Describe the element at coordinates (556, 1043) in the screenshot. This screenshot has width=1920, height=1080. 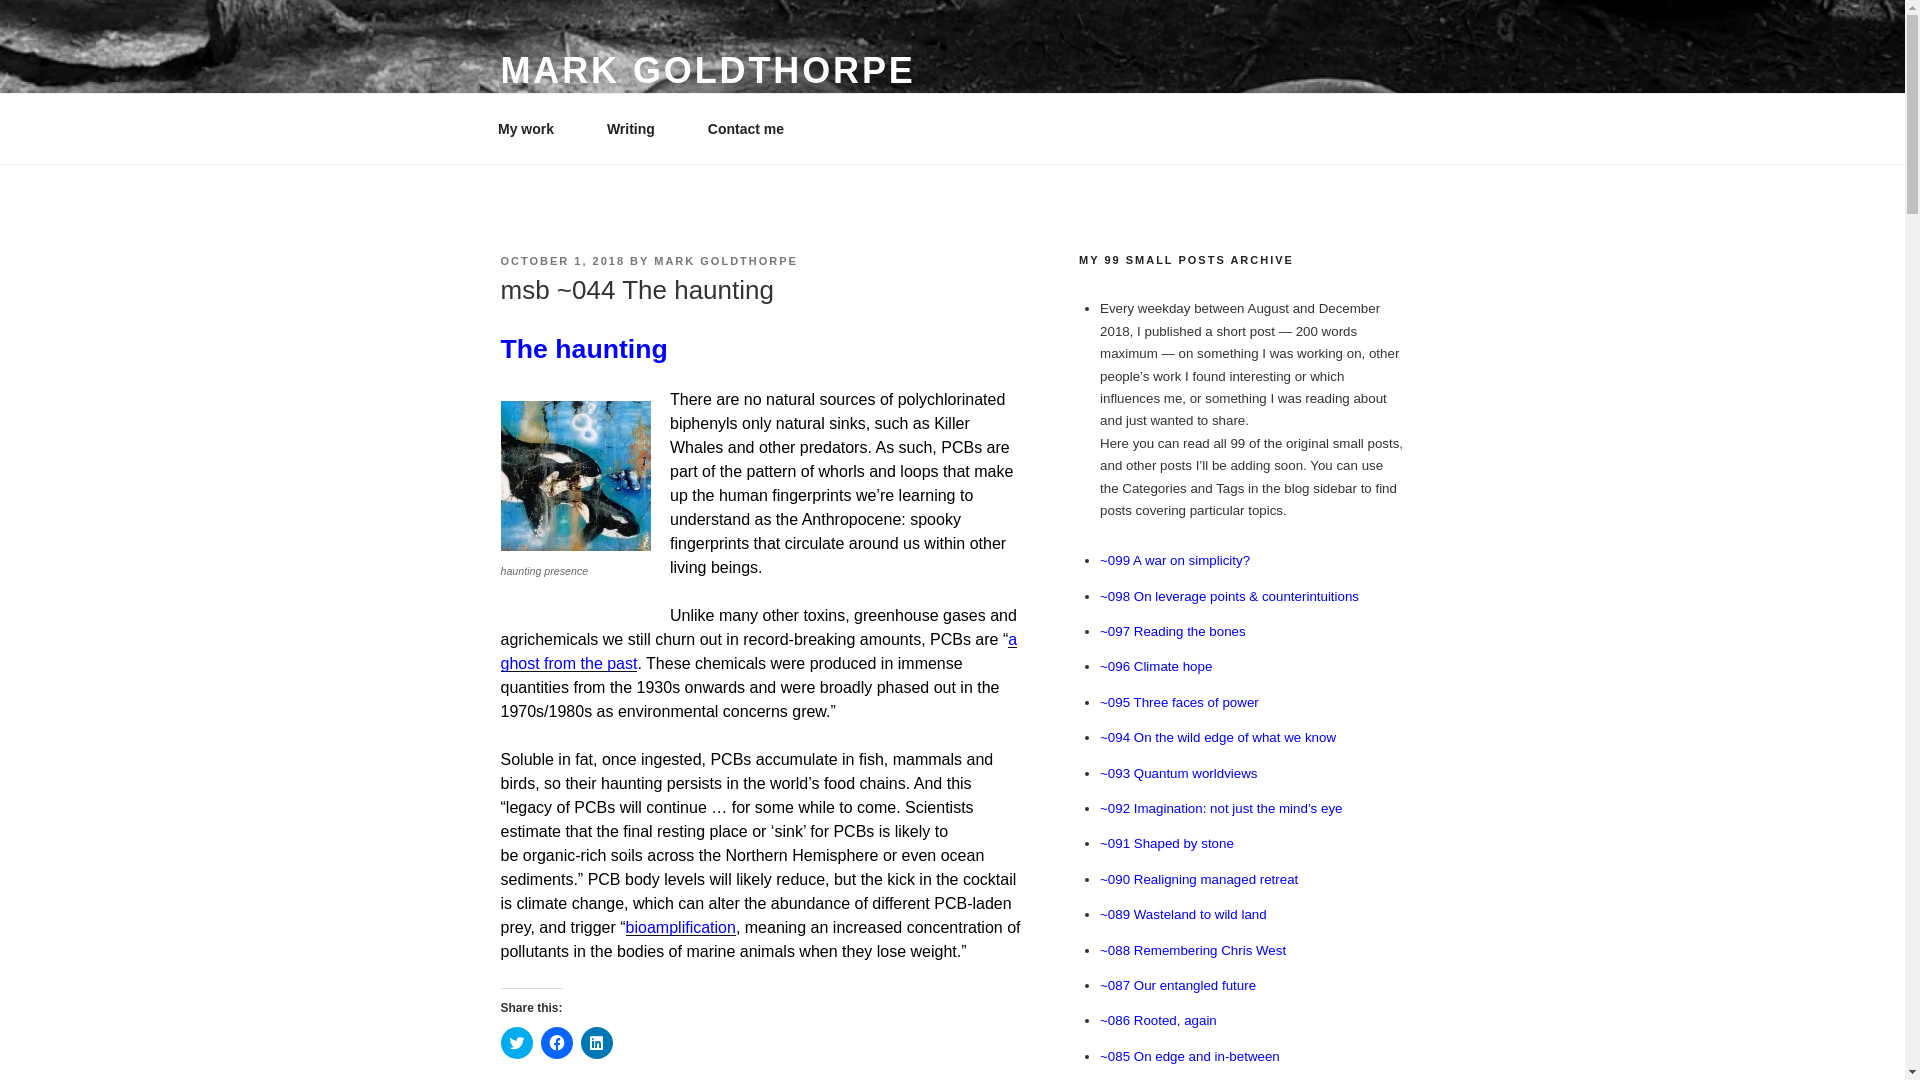
I see `Click to share on Facebook` at that location.